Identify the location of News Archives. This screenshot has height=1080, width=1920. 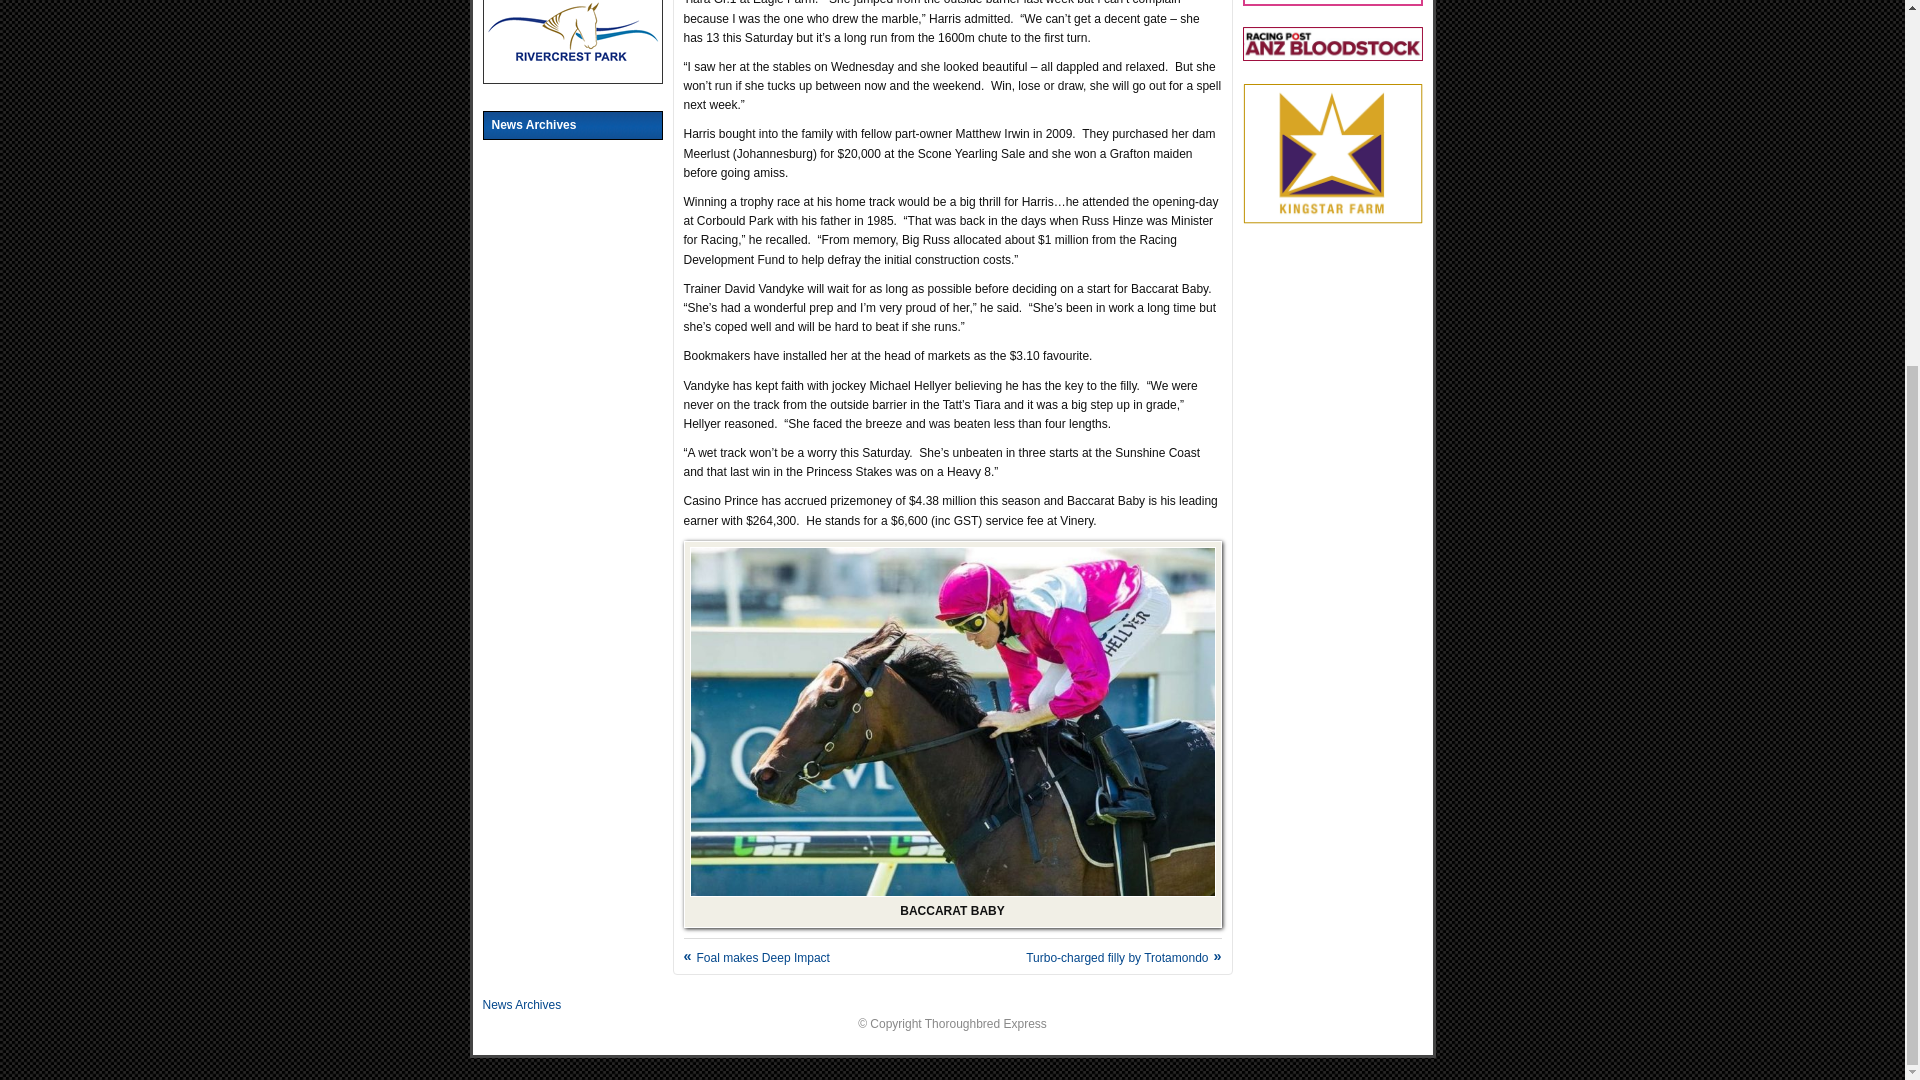
(520, 1004).